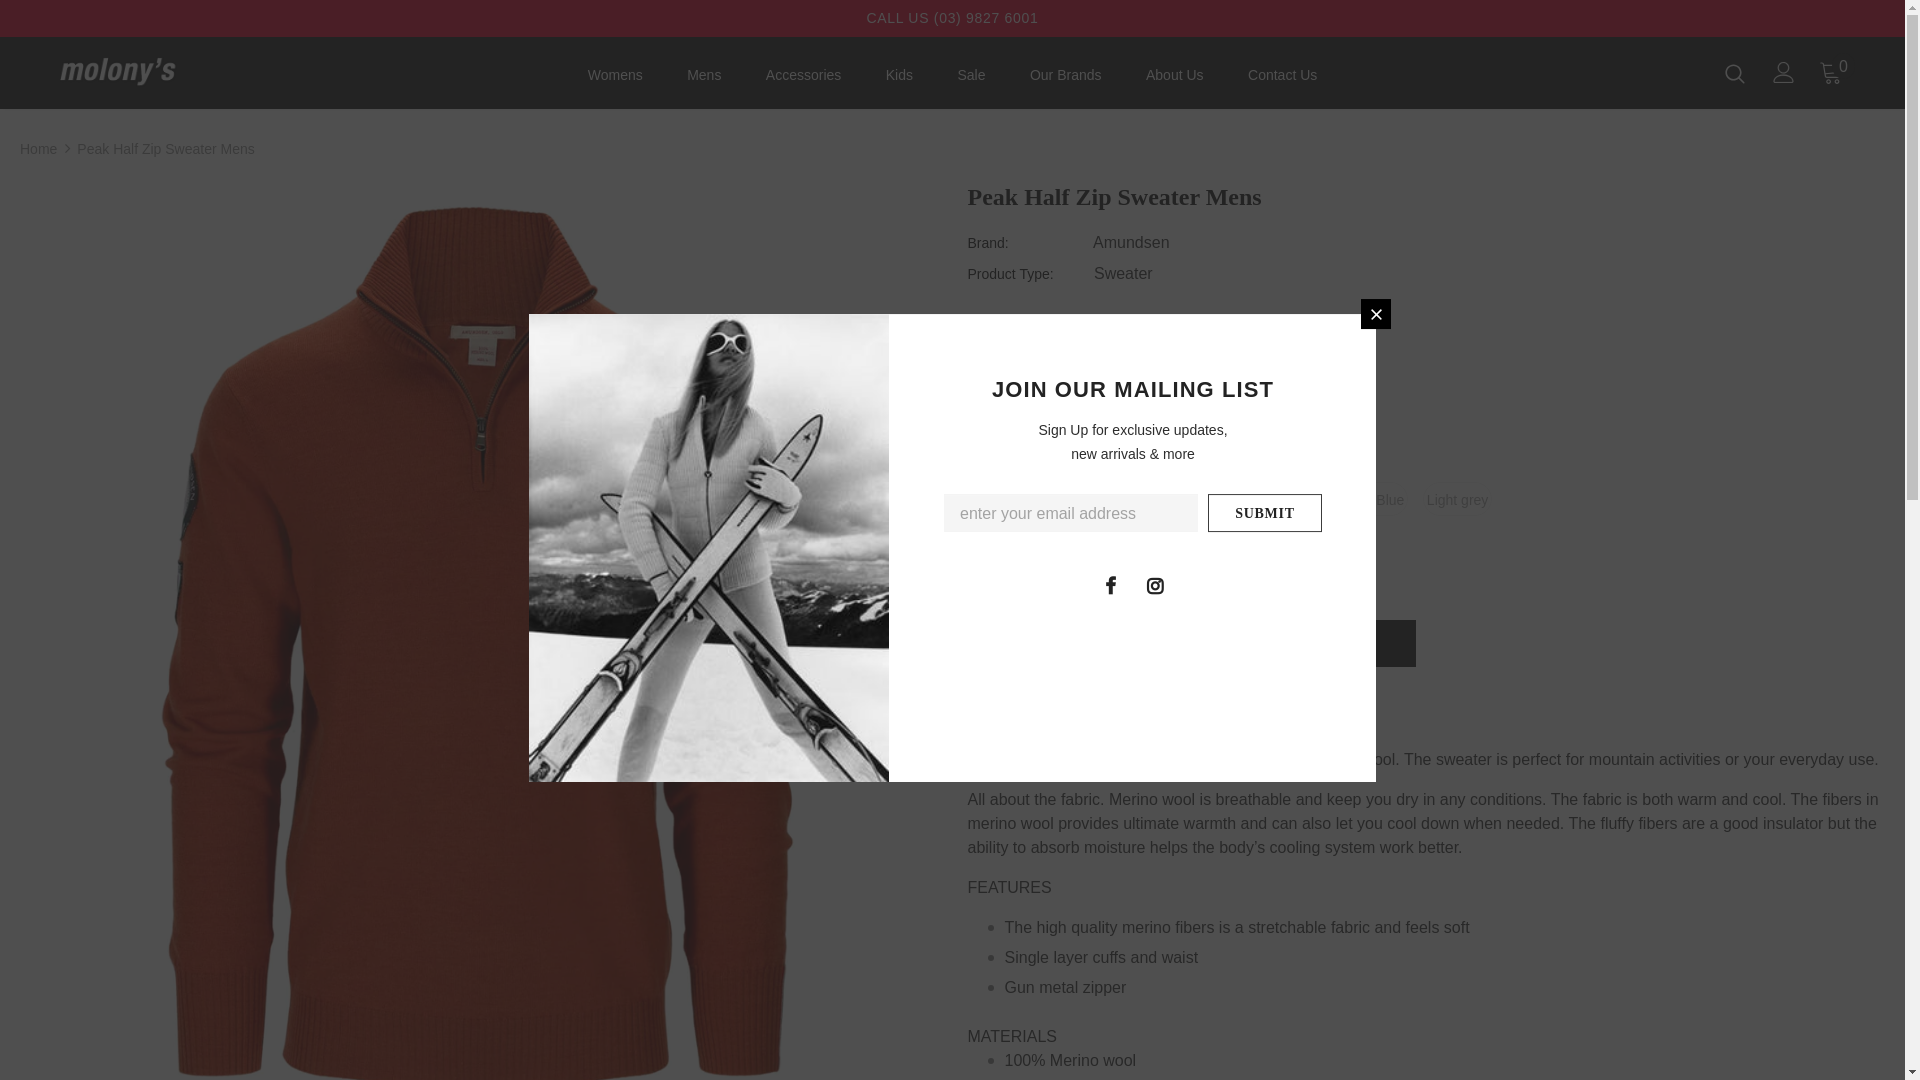  Describe the element at coordinates (1735, 73) in the screenshot. I see `Search Icon` at that location.